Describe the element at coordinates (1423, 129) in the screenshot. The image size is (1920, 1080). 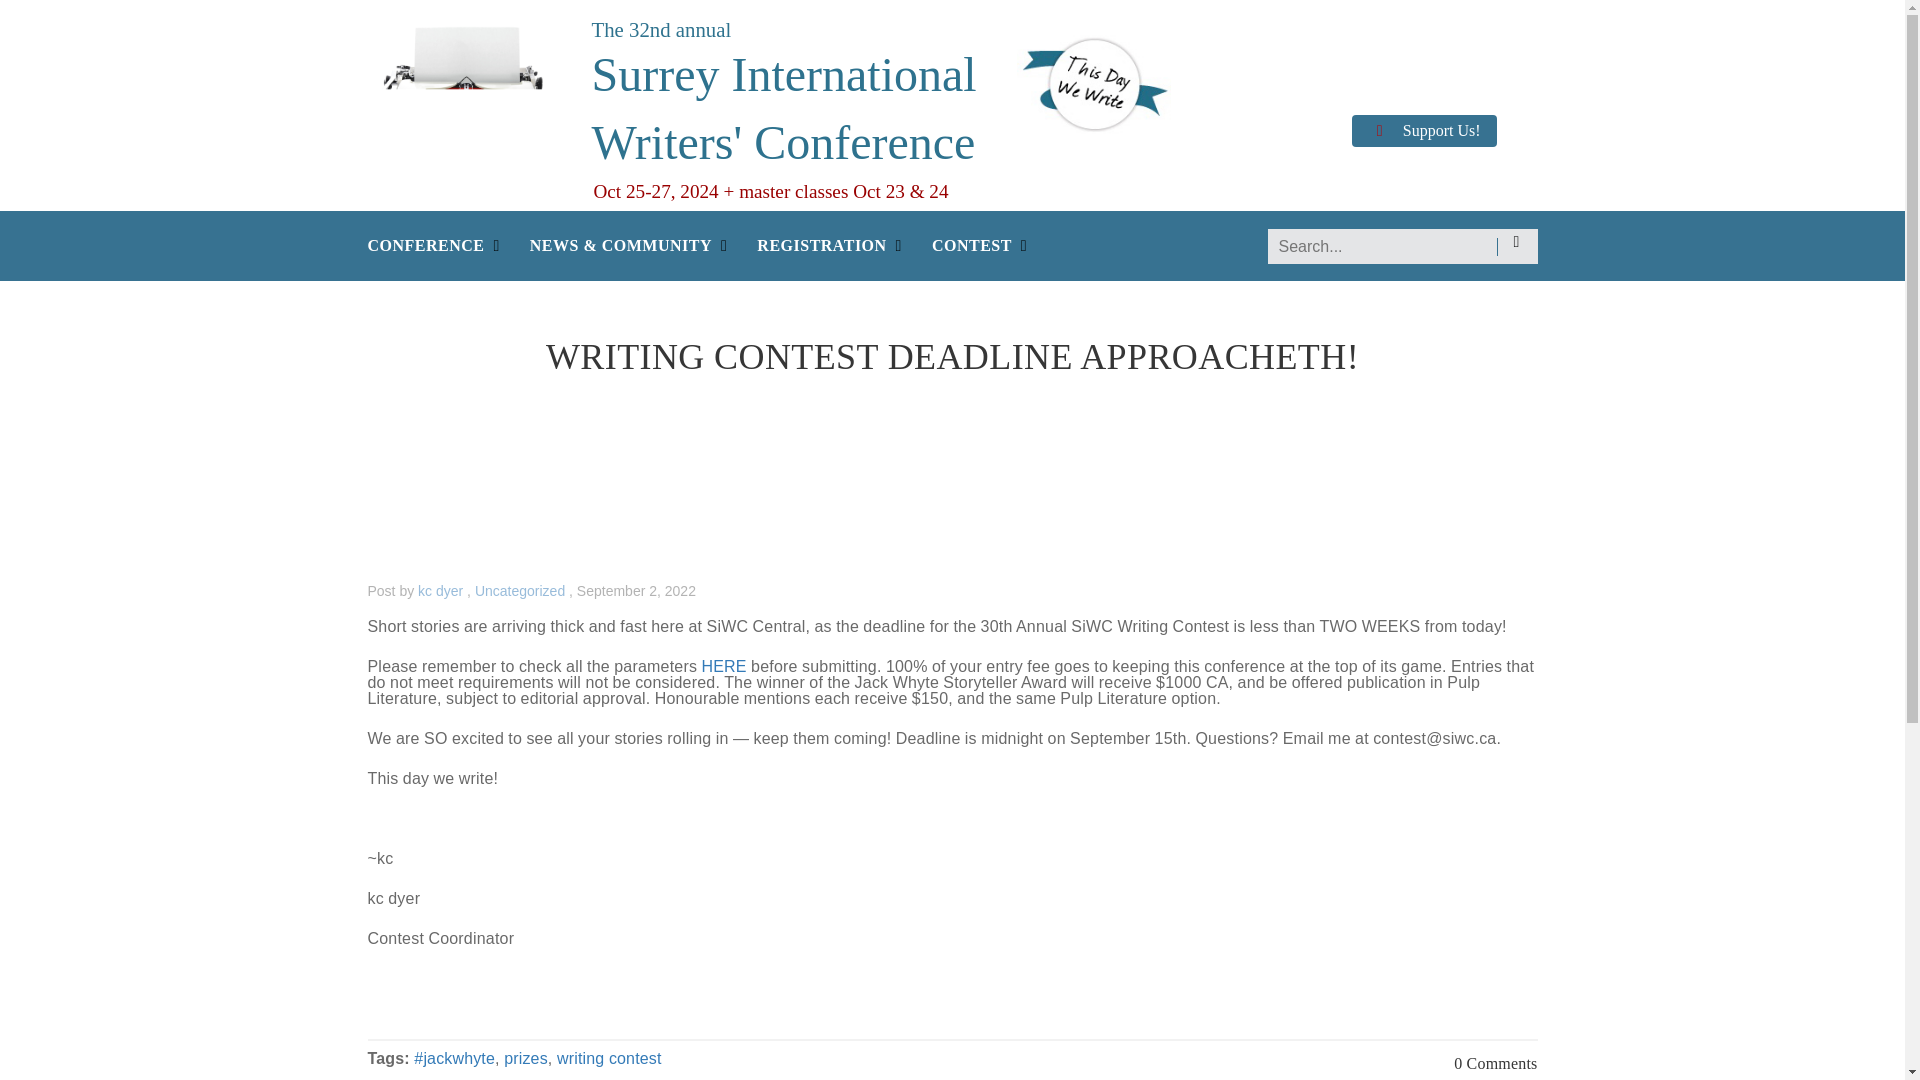
I see `   Support Us!` at that location.